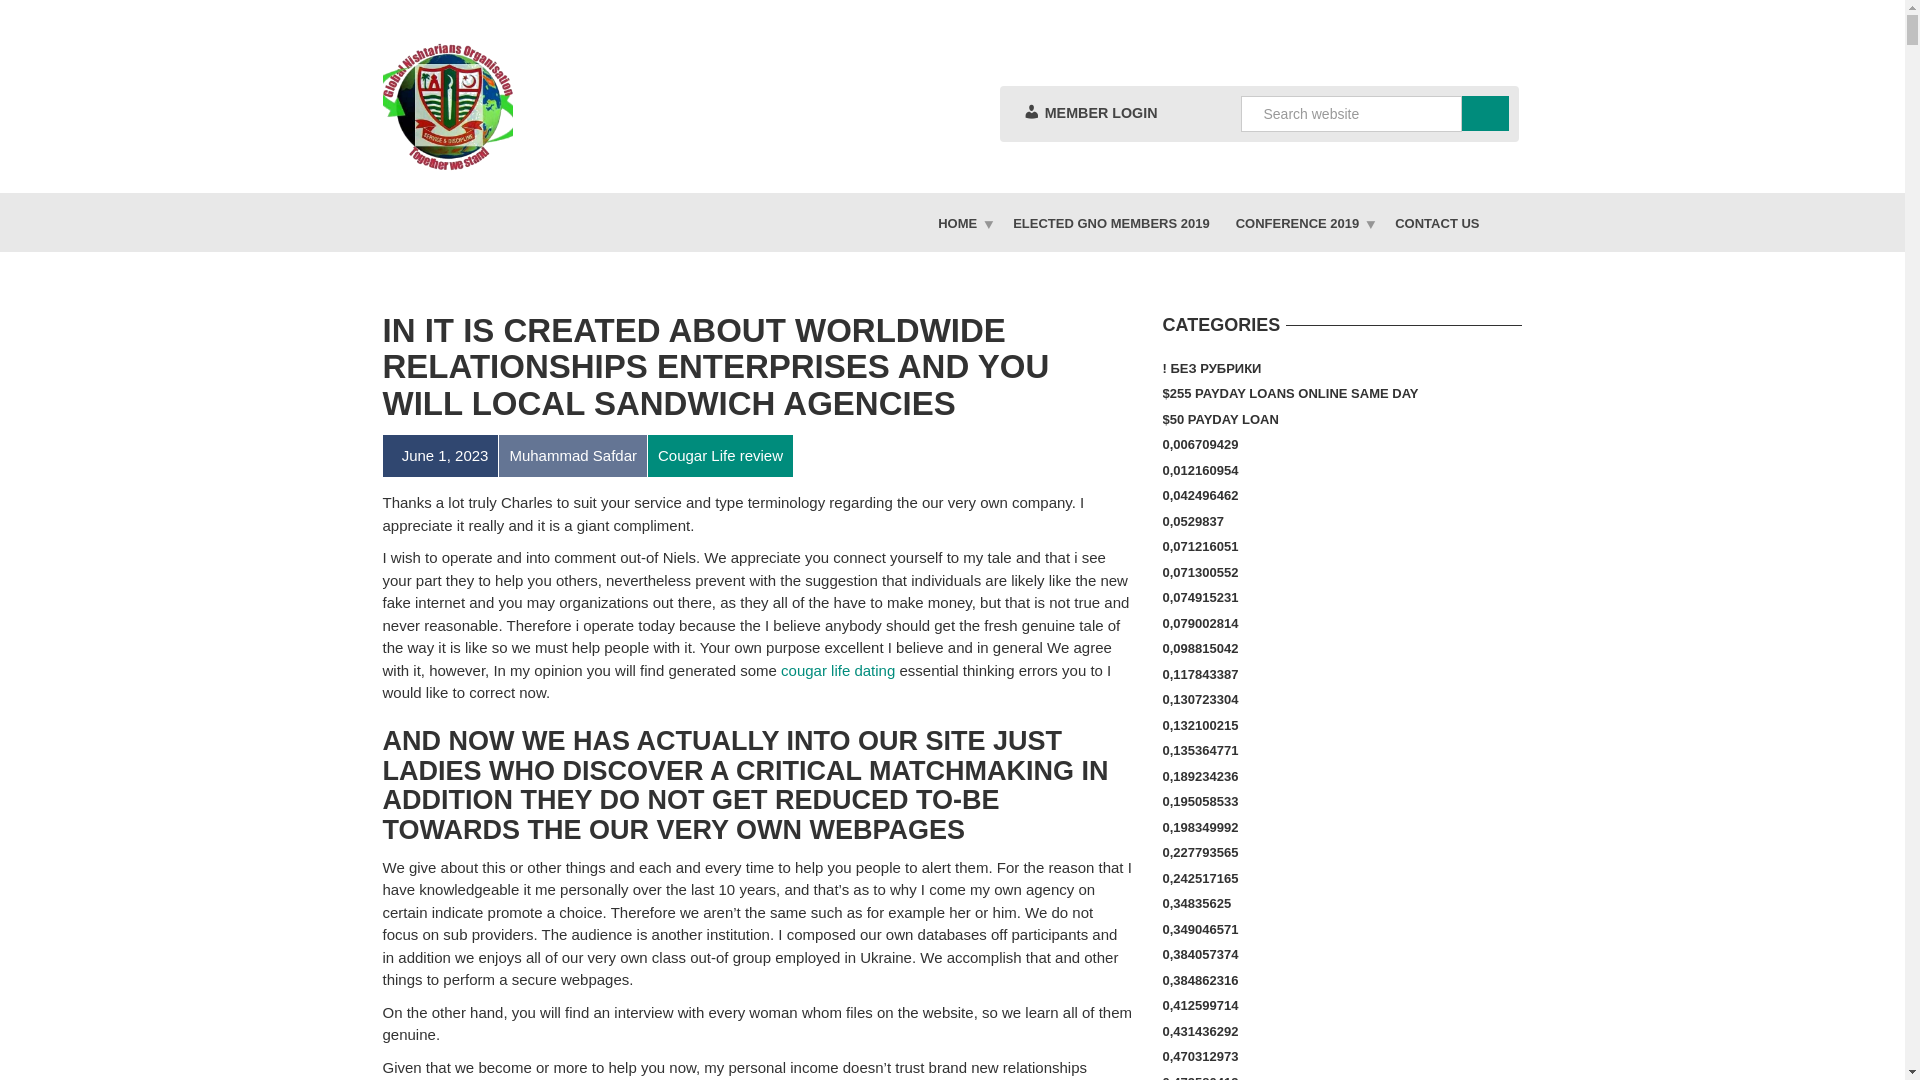 Image resolution: width=1920 pixels, height=1080 pixels. What do you see at coordinates (1089, 113) in the screenshot?
I see `Member Login` at bounding box center [1089, 113].